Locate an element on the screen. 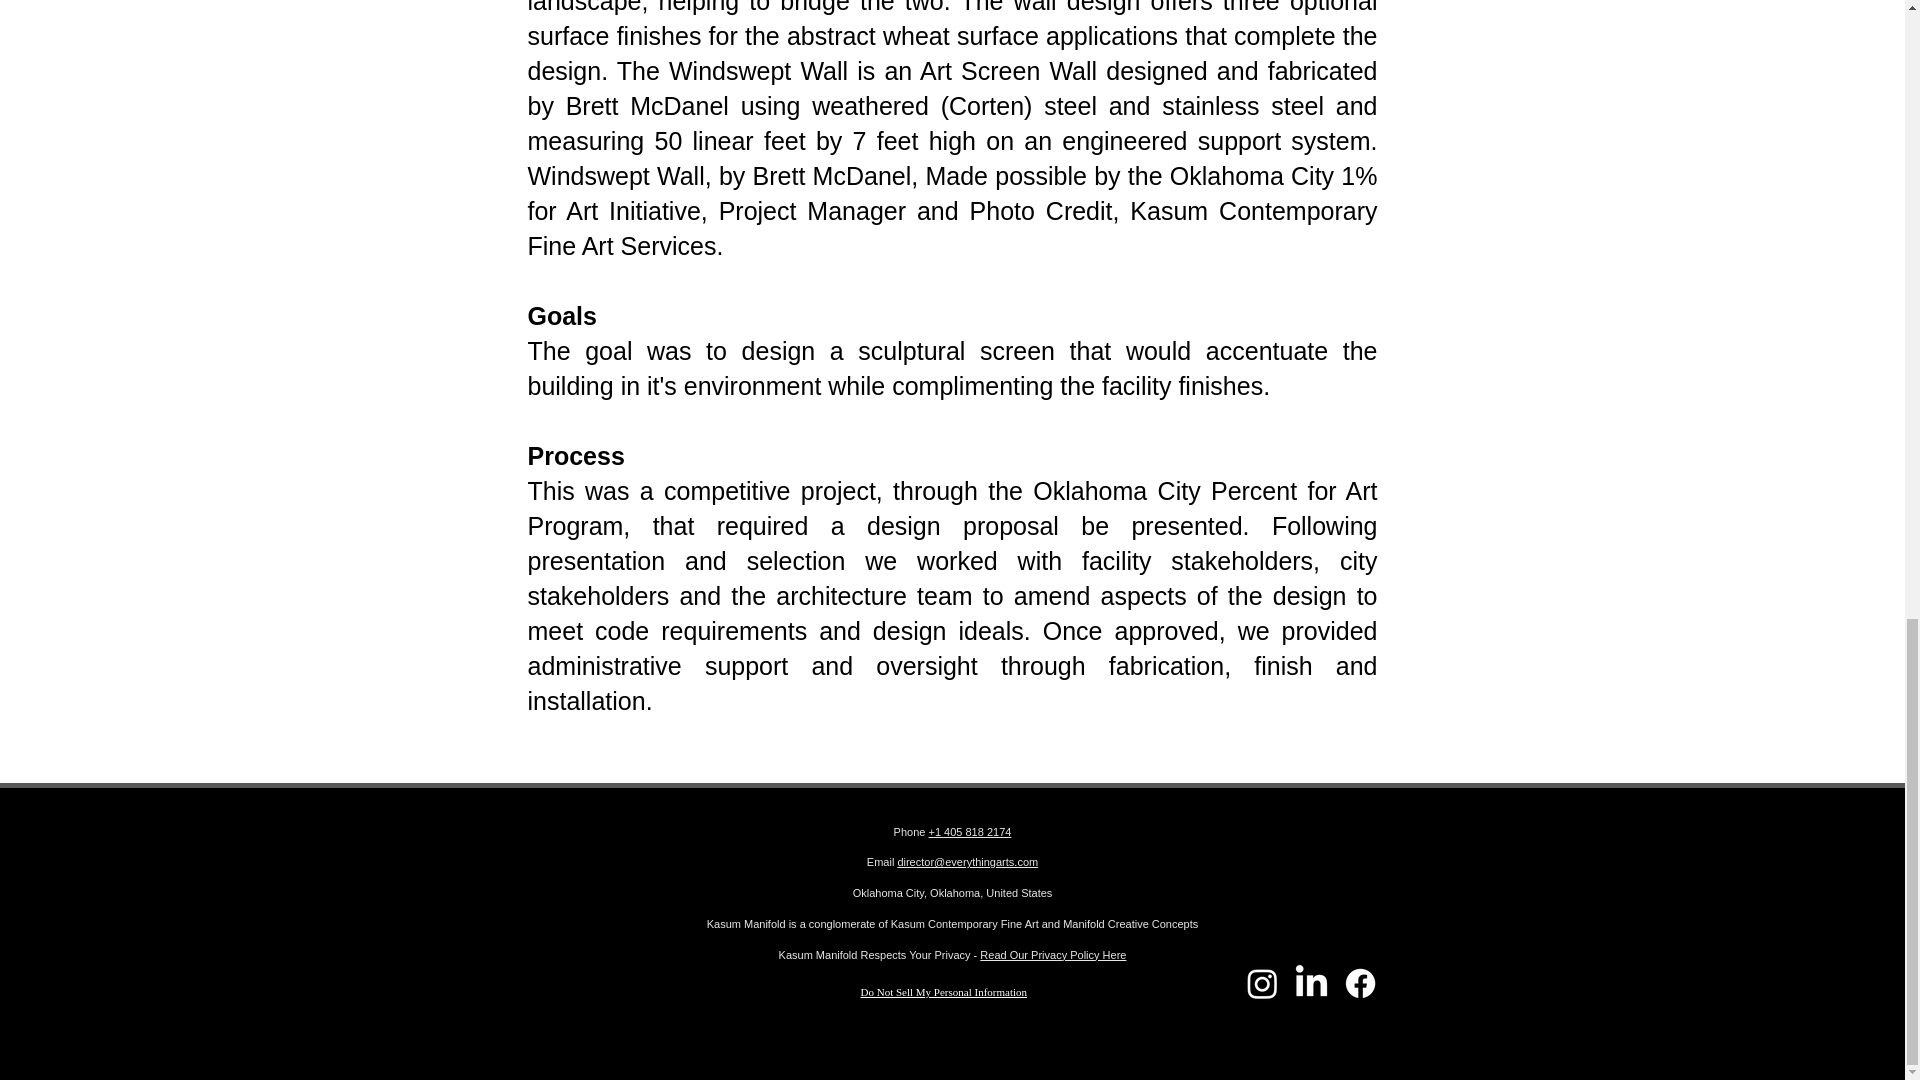 The image size is (1920, 1080). Read Our Privacy Policy Here is located at coordinates (1052, 955).